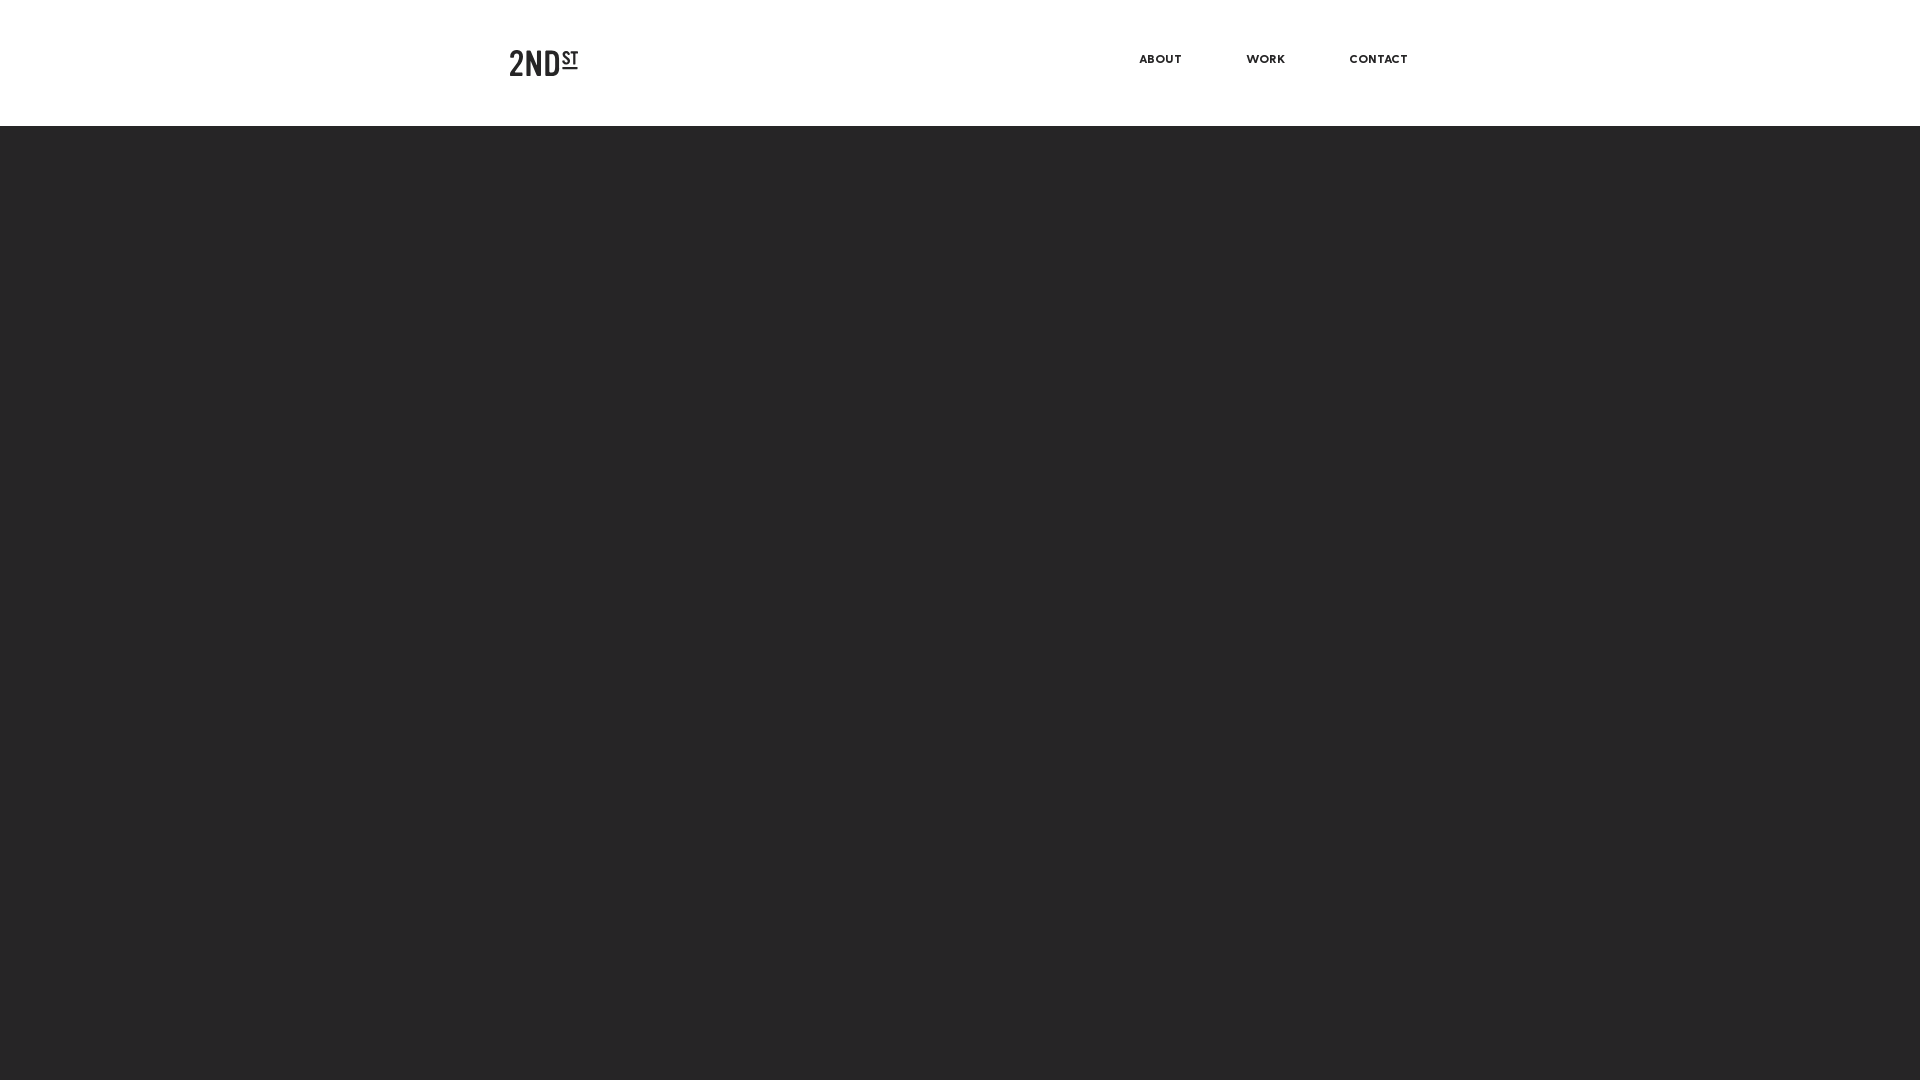 This screenshot has height=1080, width=1920. Describe the element at coordinates (1160, 58) in the screenshot. I see `ABOUT` at that location.